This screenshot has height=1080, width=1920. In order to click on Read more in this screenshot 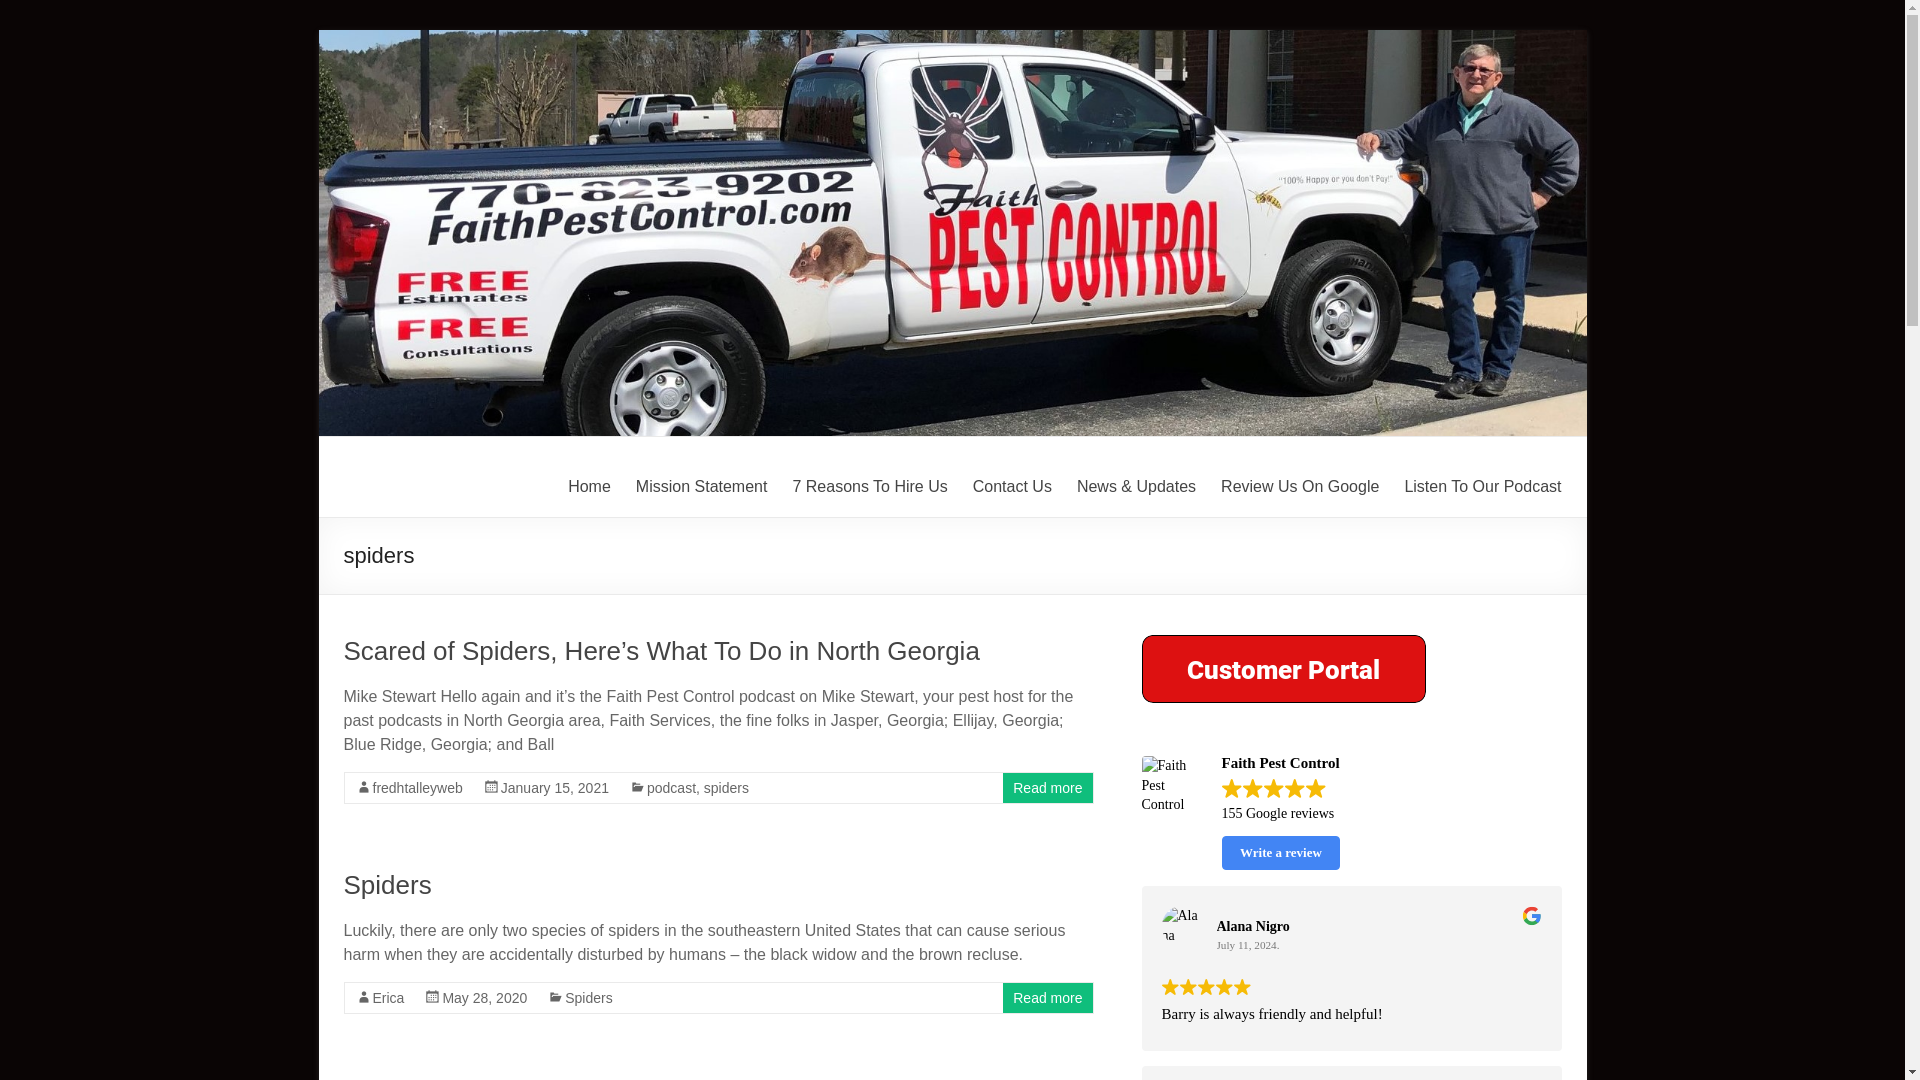, I will do `click(1048, 998)`.